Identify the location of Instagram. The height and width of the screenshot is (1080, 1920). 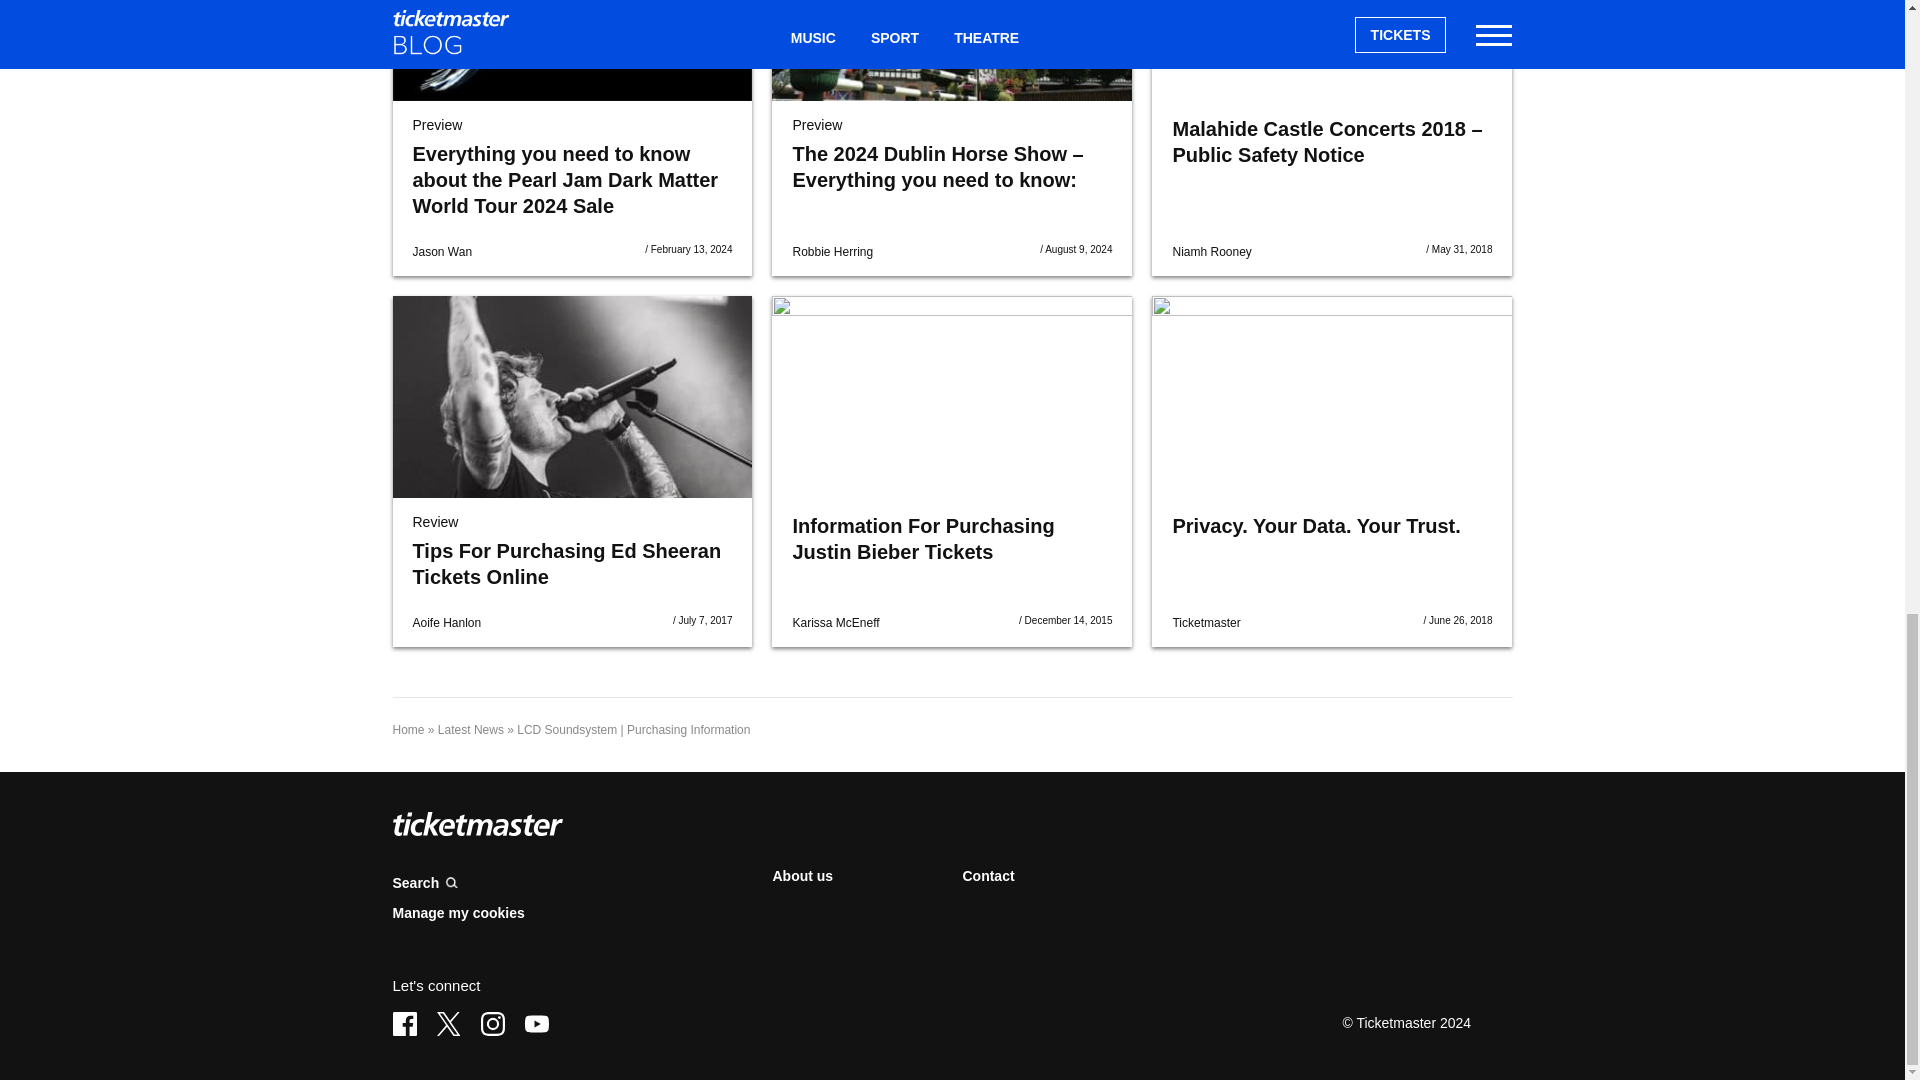
(492, 1023).